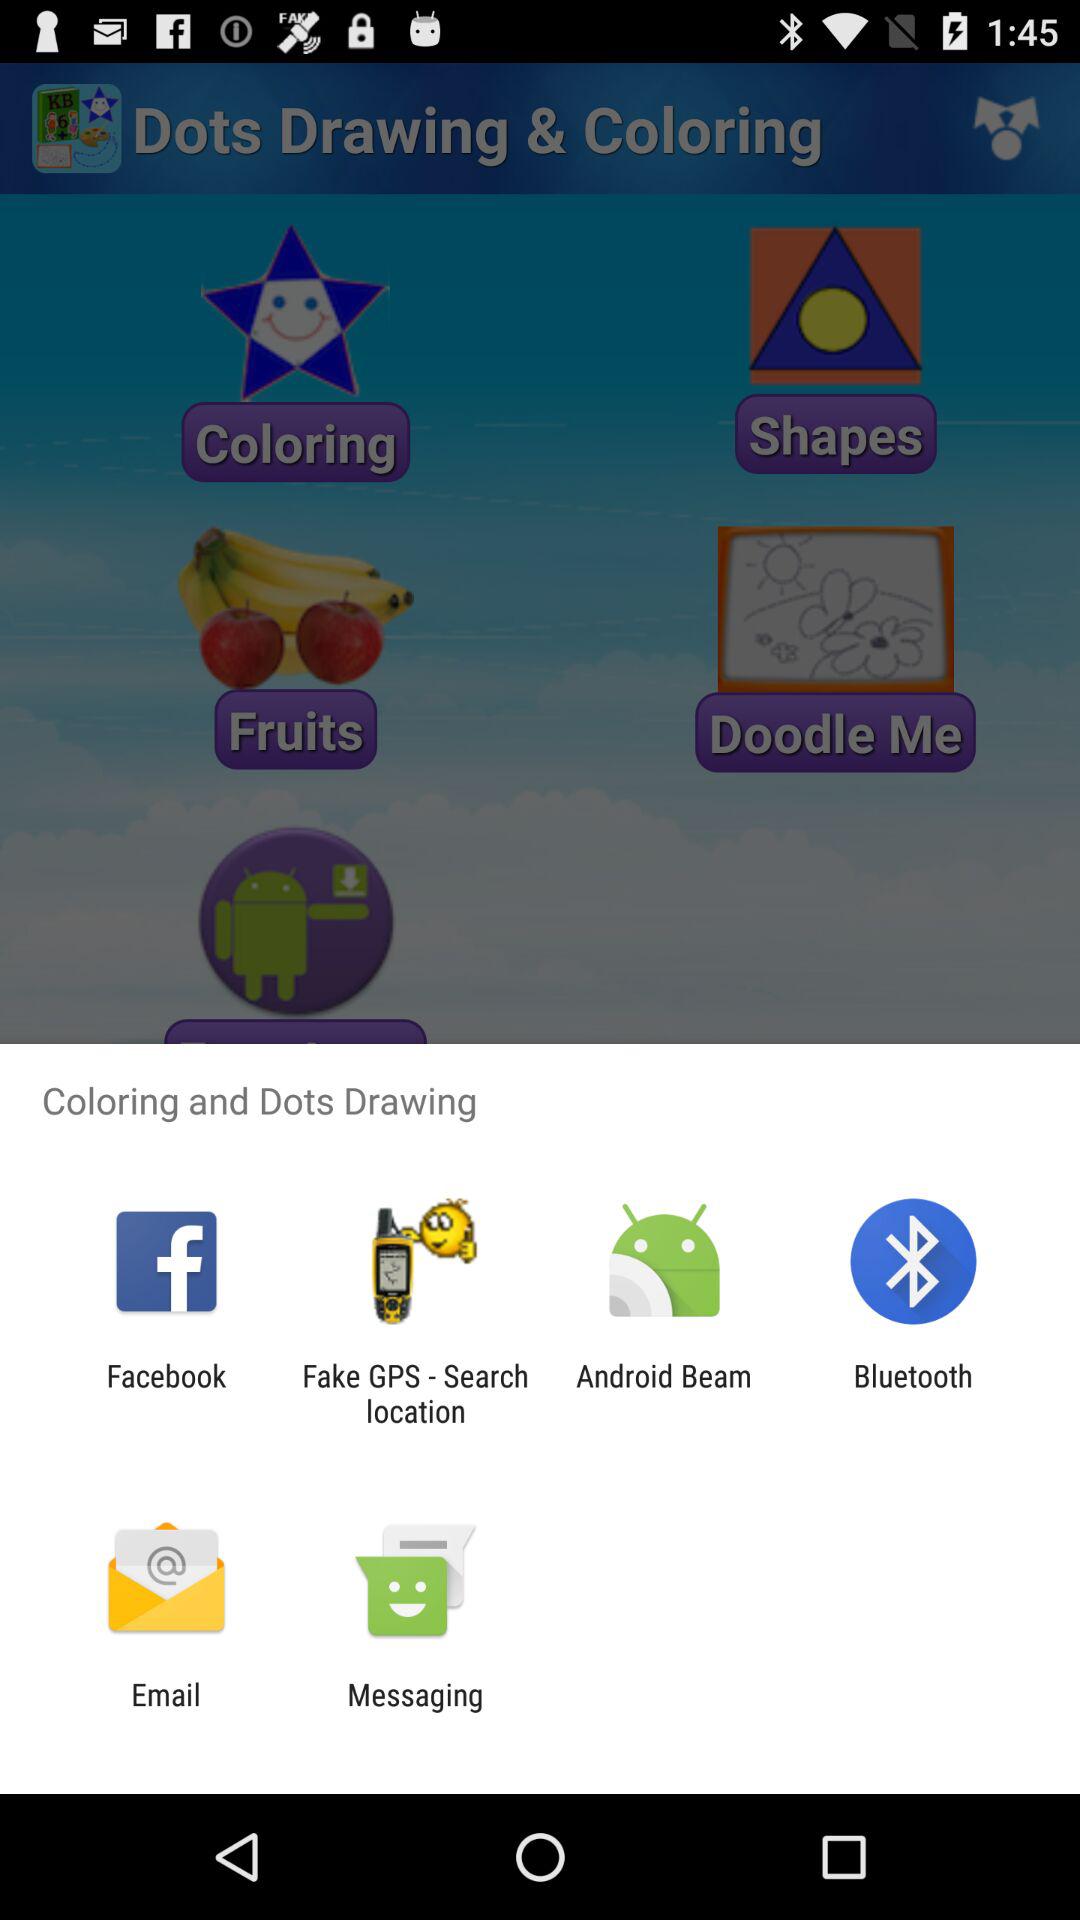  I want to click on select icon to the left of the messaging item, so click(166, 1712).